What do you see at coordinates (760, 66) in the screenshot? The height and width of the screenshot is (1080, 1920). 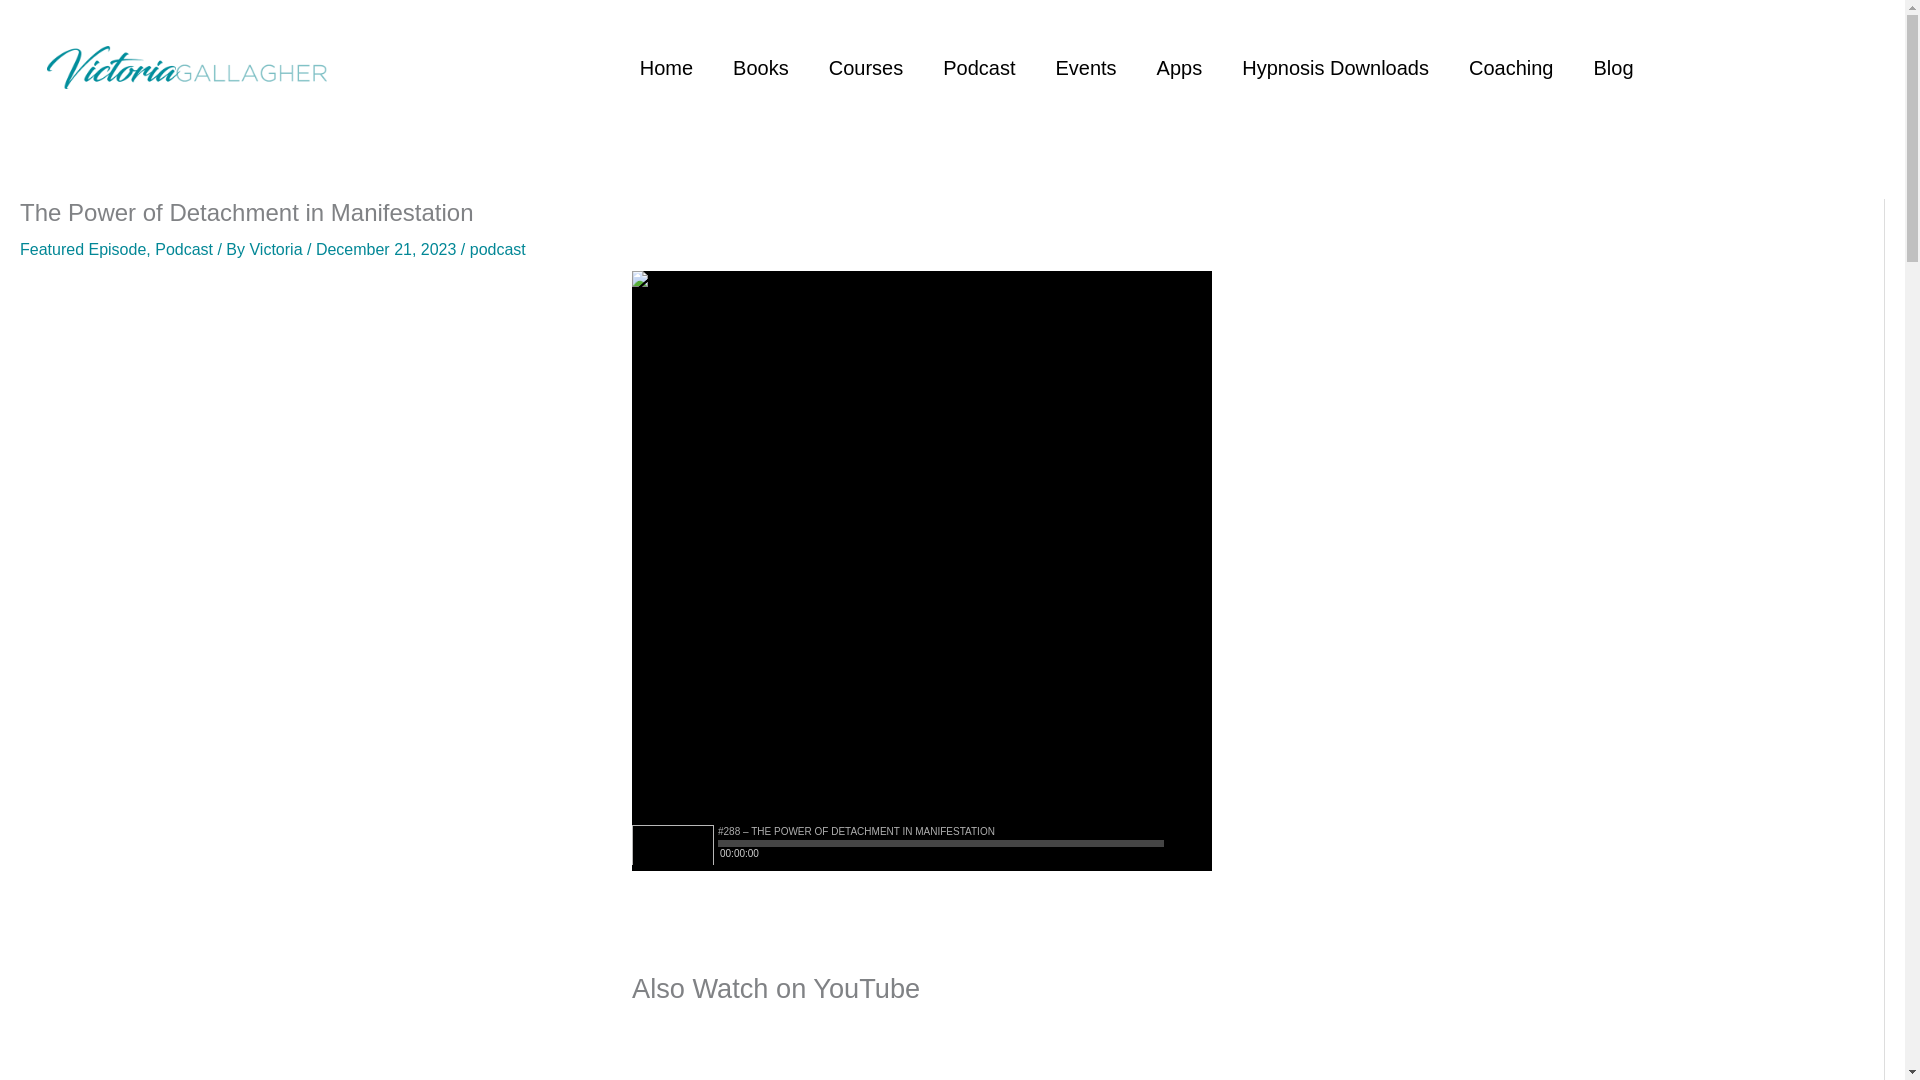 I see `Books` at bounding box center [760, 66].